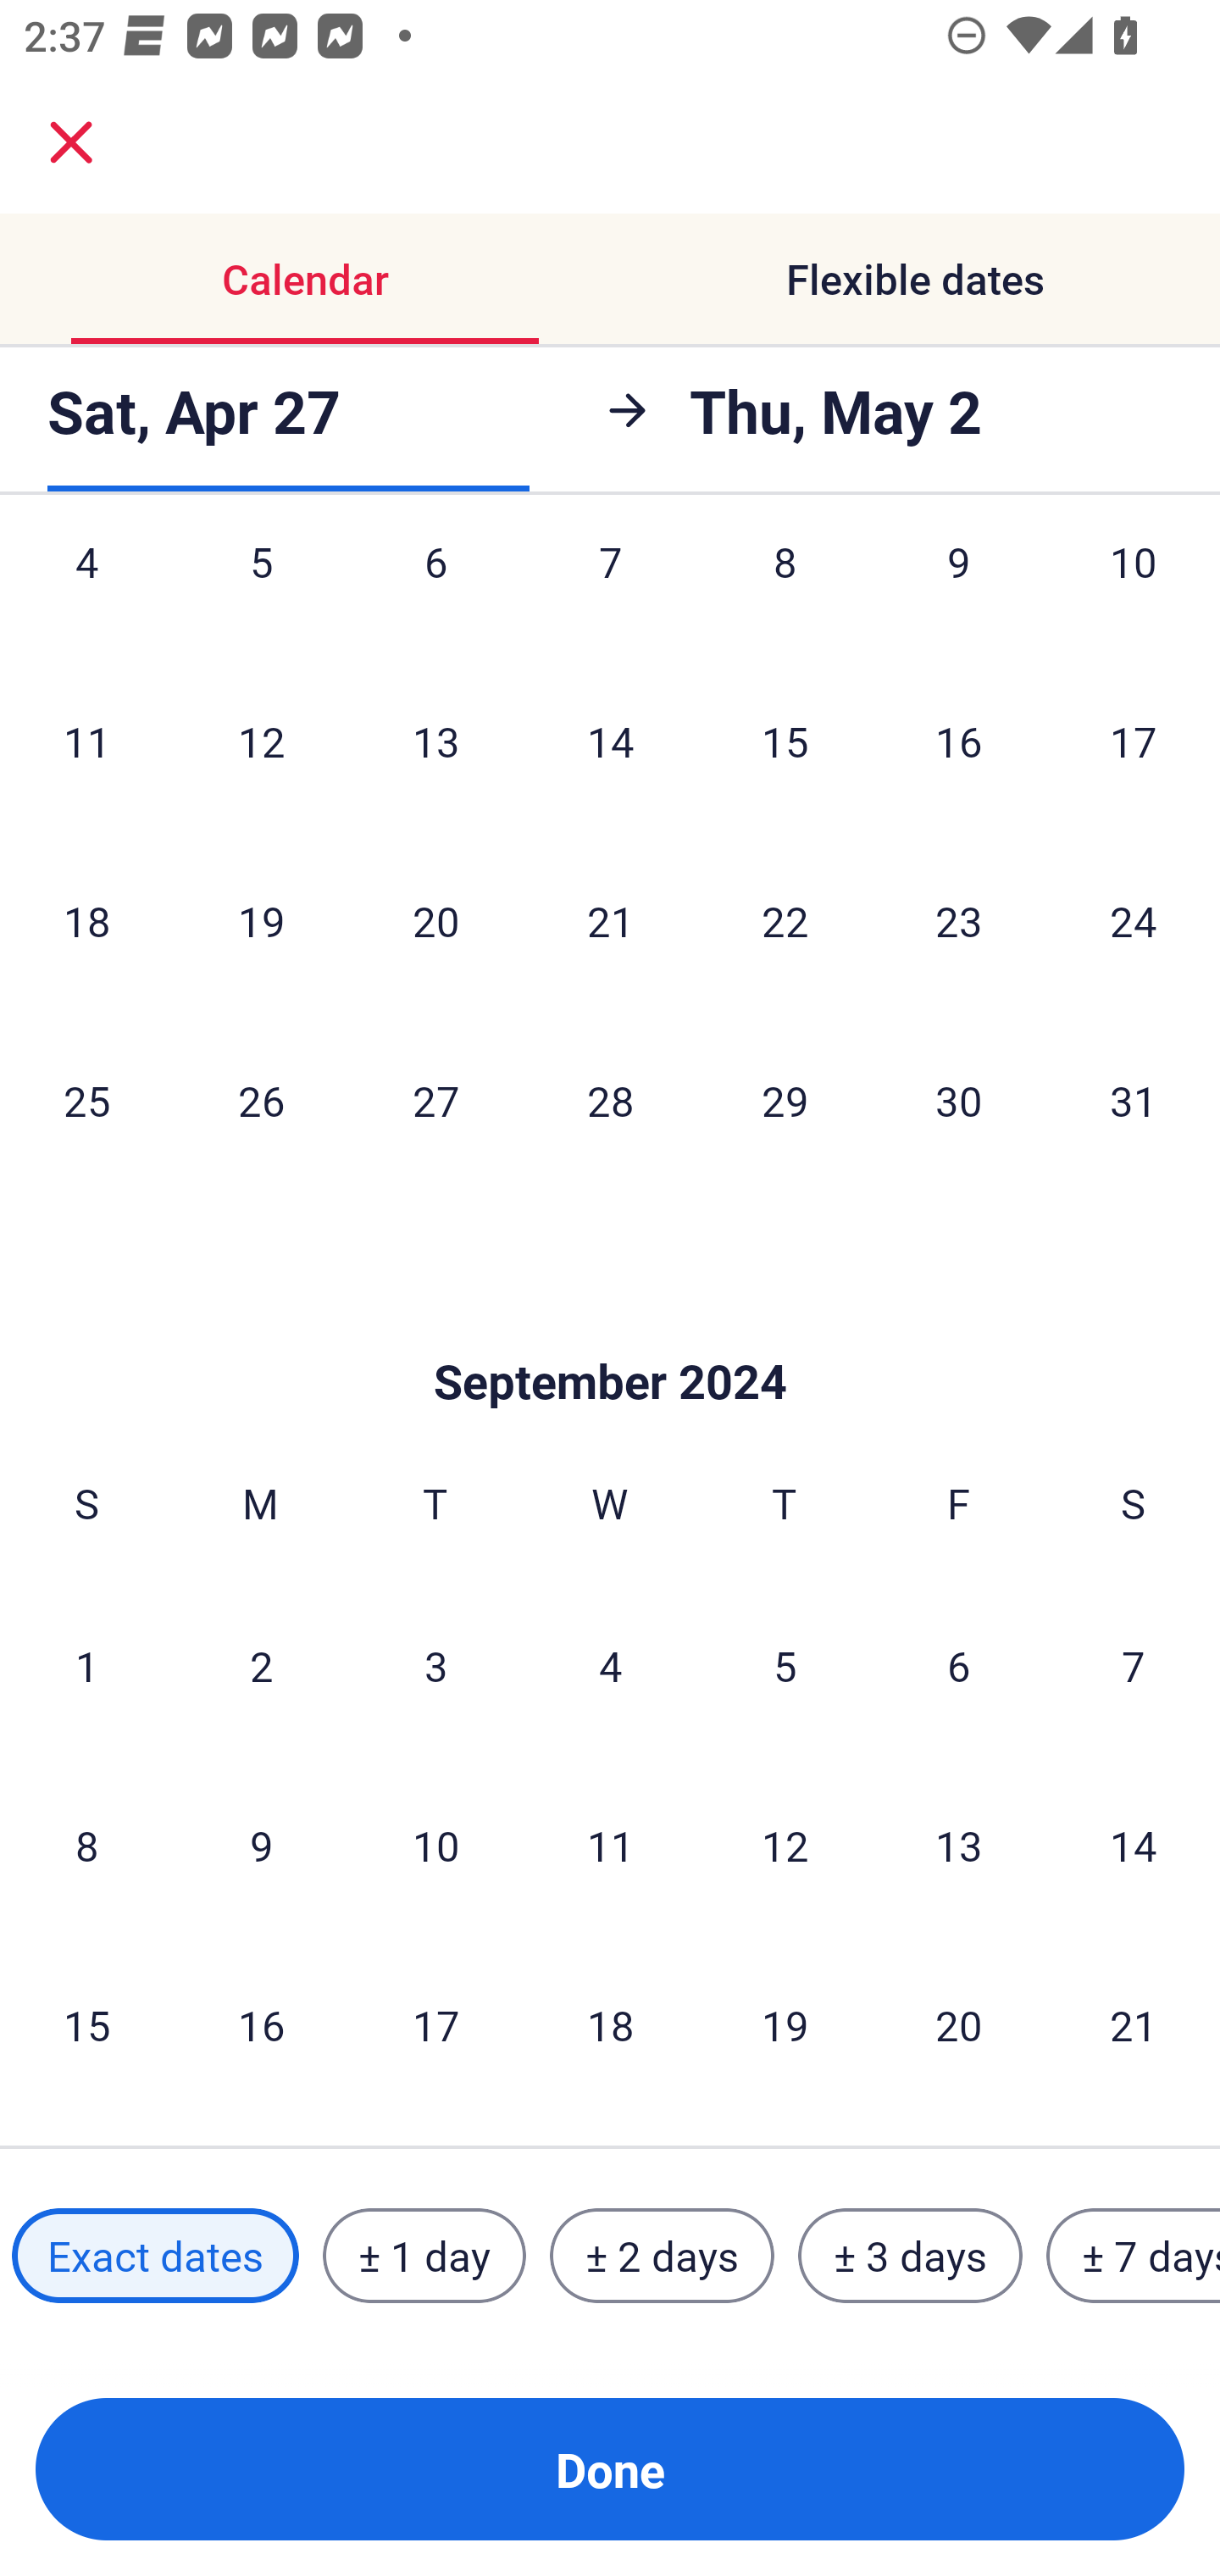 The image size is (1220, 2576). Describe the element at coordinates (785, 741) in the screenshot. I see `15 Thursday, August 15, 2024` at that location.